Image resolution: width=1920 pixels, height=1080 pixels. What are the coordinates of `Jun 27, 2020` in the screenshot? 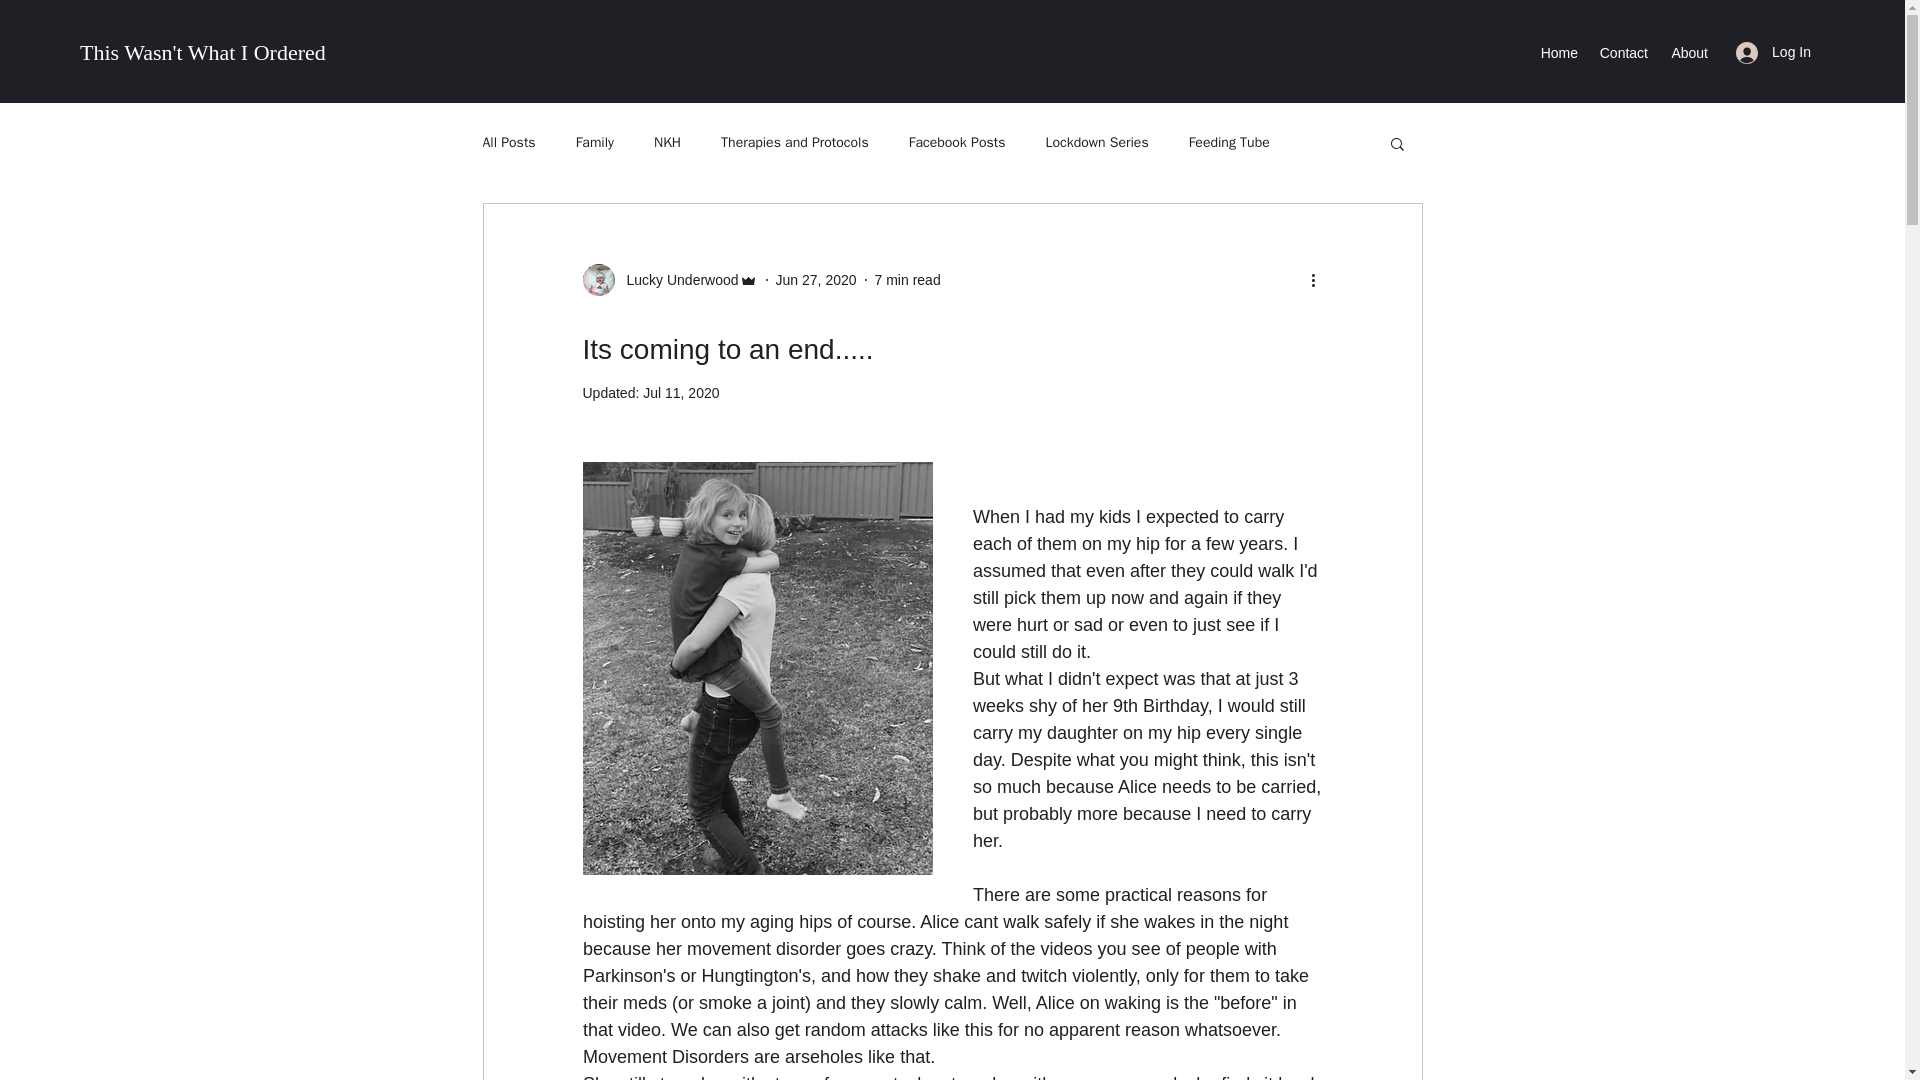 It's located at (816, 280).